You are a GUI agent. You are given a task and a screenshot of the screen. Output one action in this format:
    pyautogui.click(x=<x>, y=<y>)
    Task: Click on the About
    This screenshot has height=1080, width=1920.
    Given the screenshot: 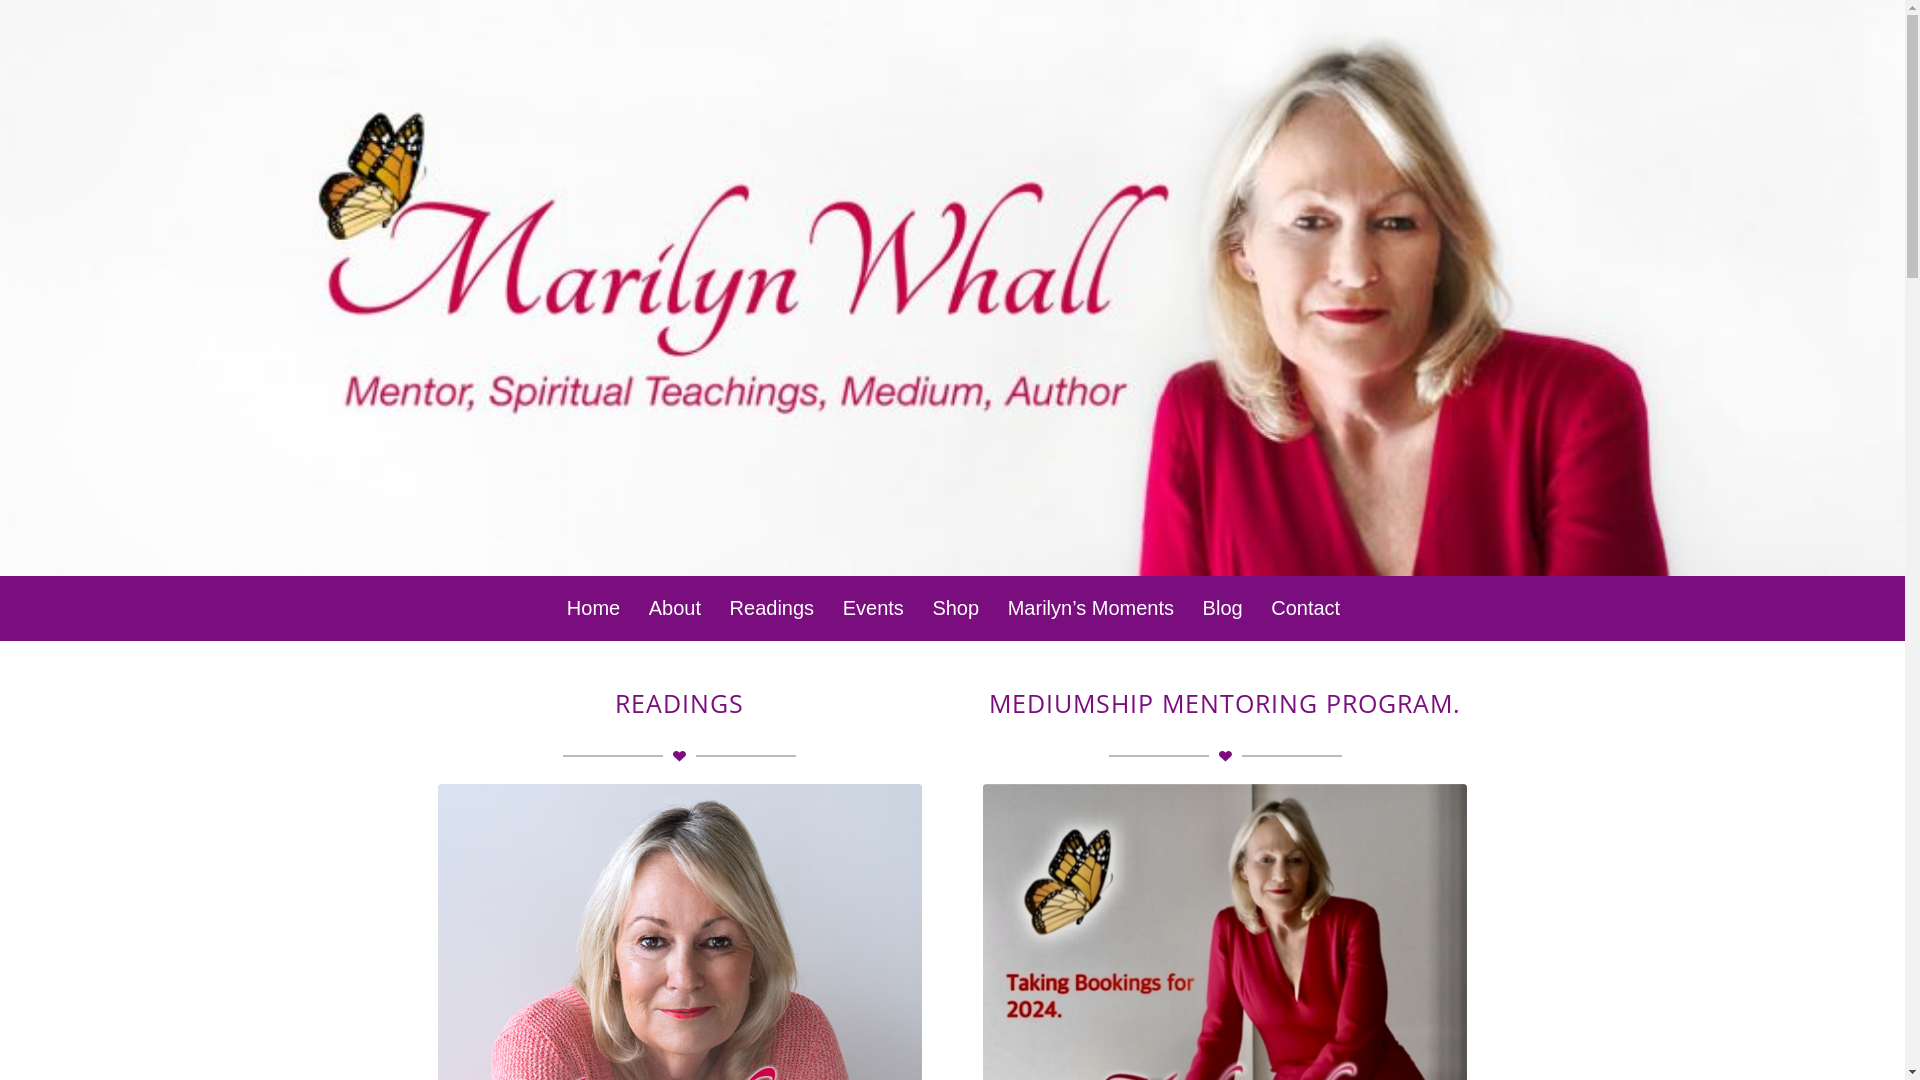 What is the action you would take?
    pyautogui.click(x=674, y=608)
    